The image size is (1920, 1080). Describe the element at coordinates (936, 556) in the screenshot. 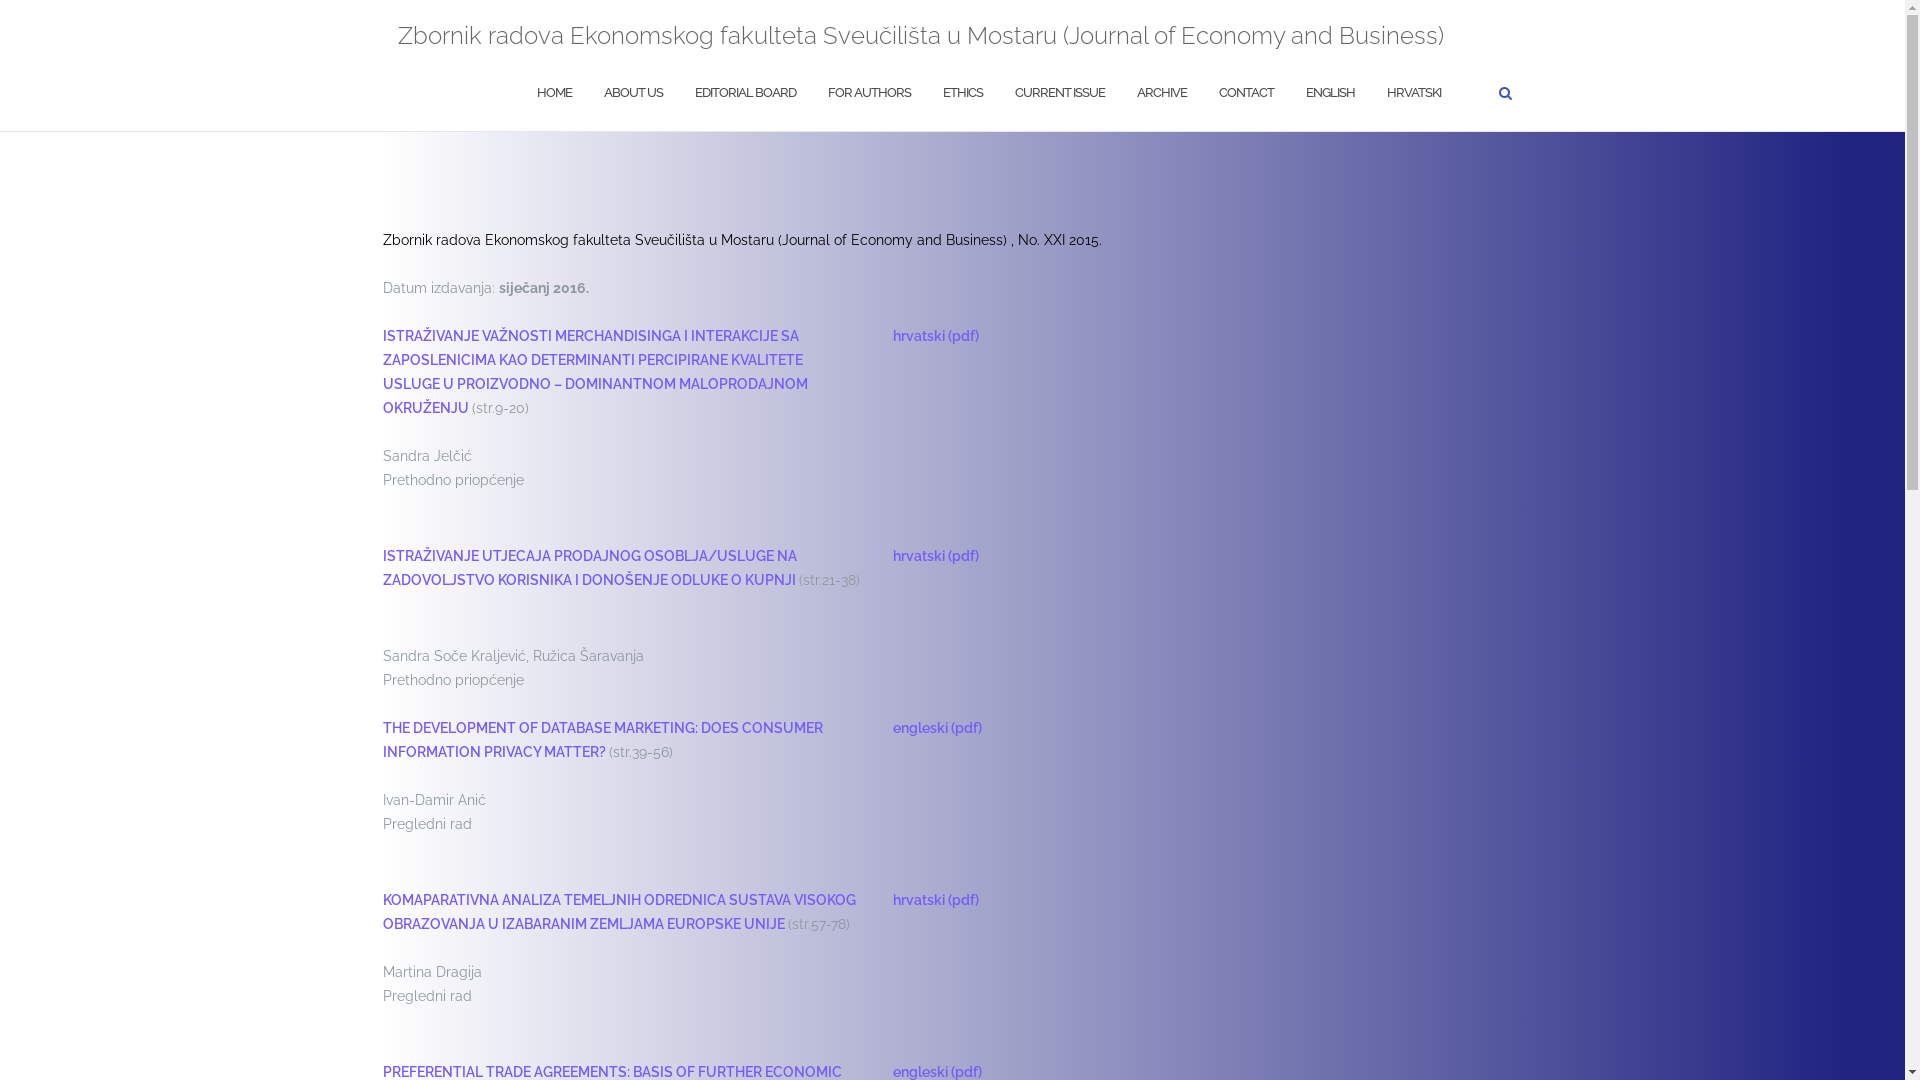

I see `hrvatski (pdf)` at that location.